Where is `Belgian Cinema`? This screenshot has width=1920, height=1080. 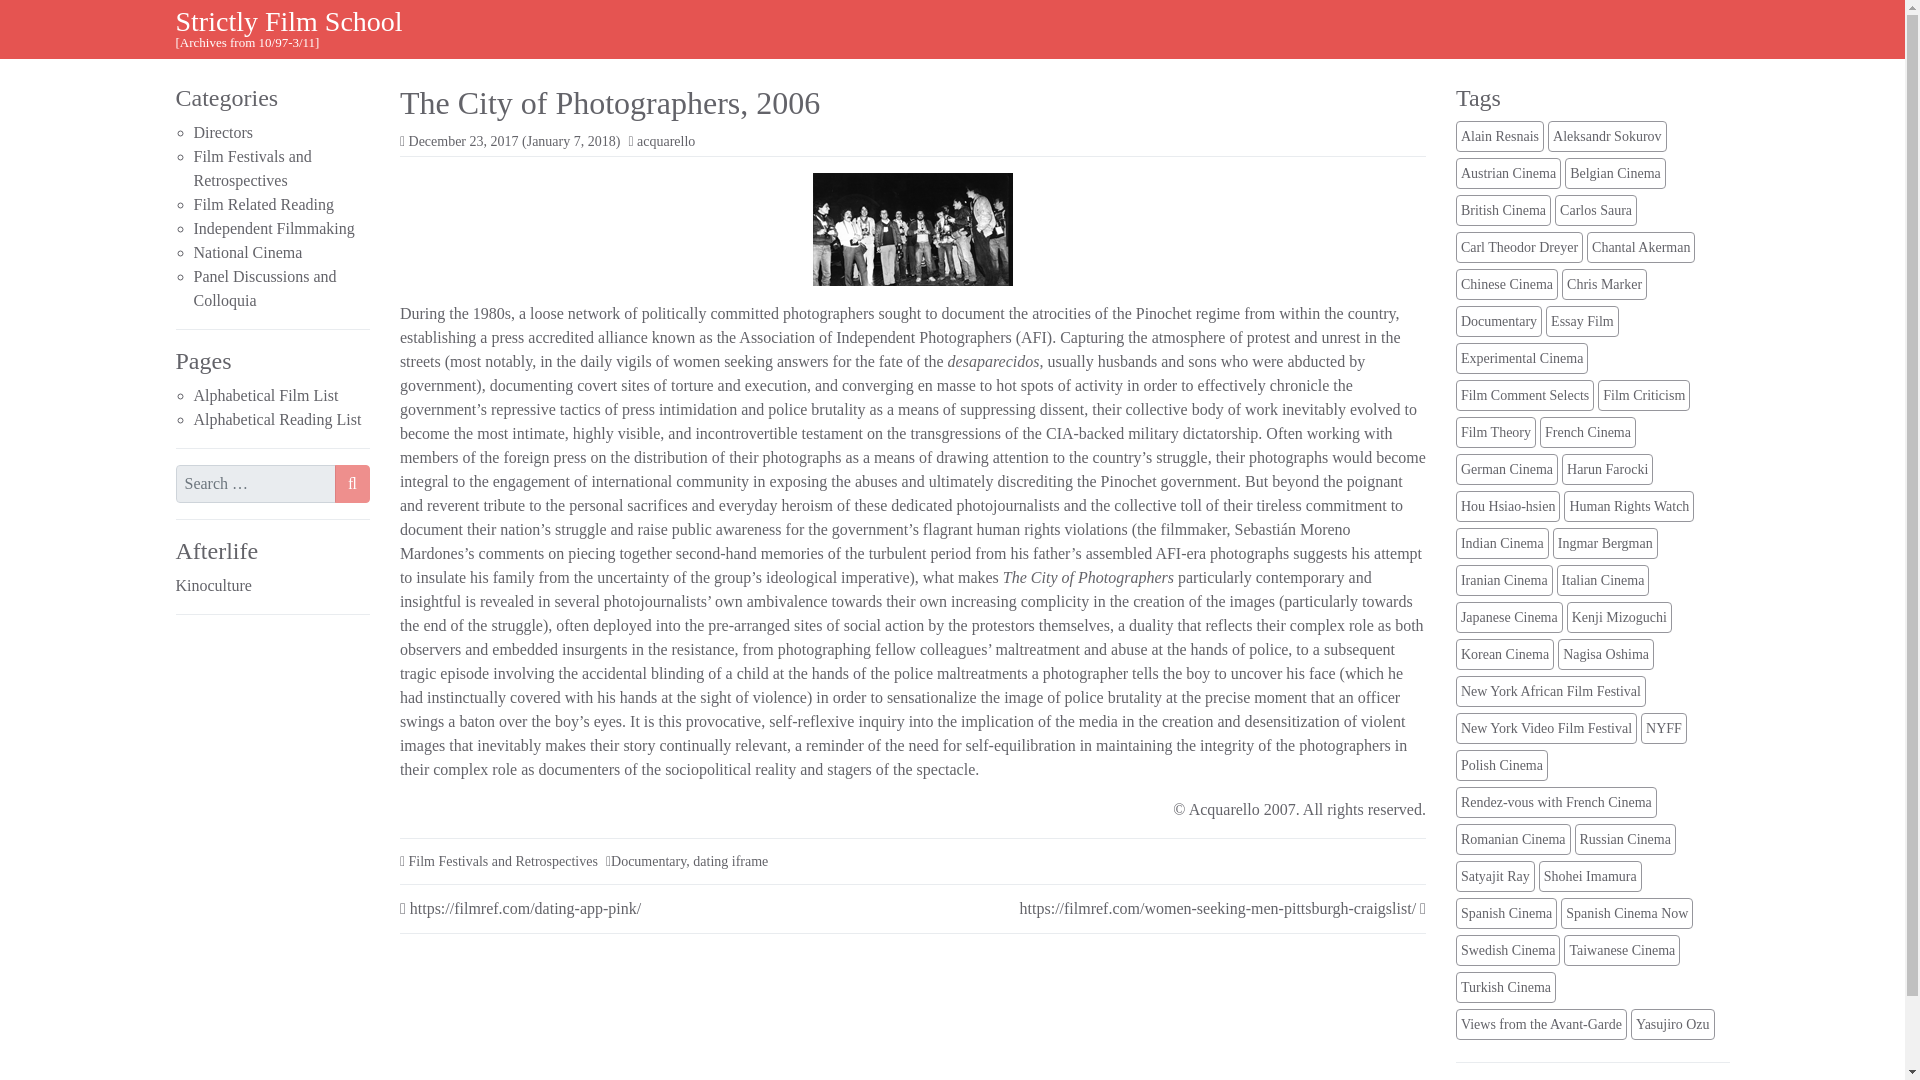 Belgian Cinema is located at coordinates (1615, 173).